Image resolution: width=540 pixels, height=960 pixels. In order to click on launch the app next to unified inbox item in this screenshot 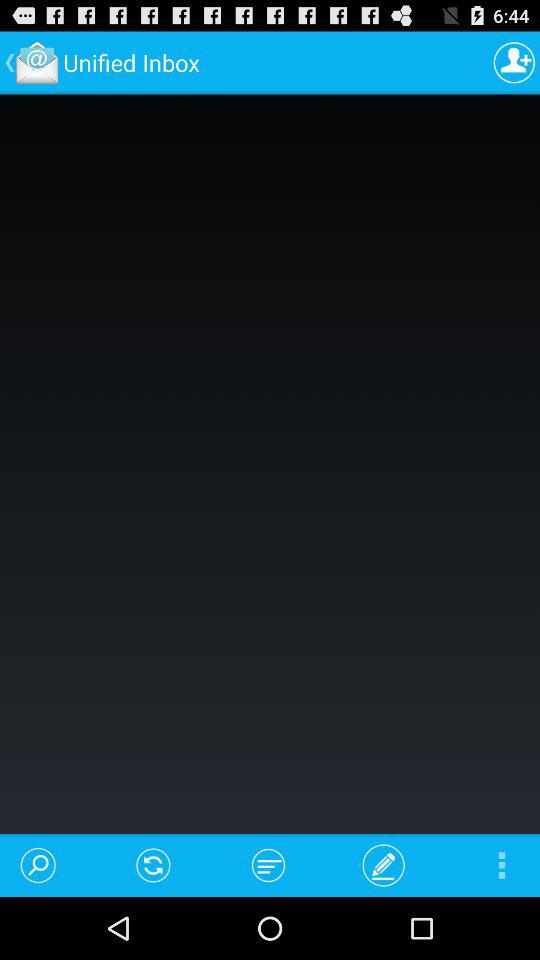, I will do `click(514, 62)`.